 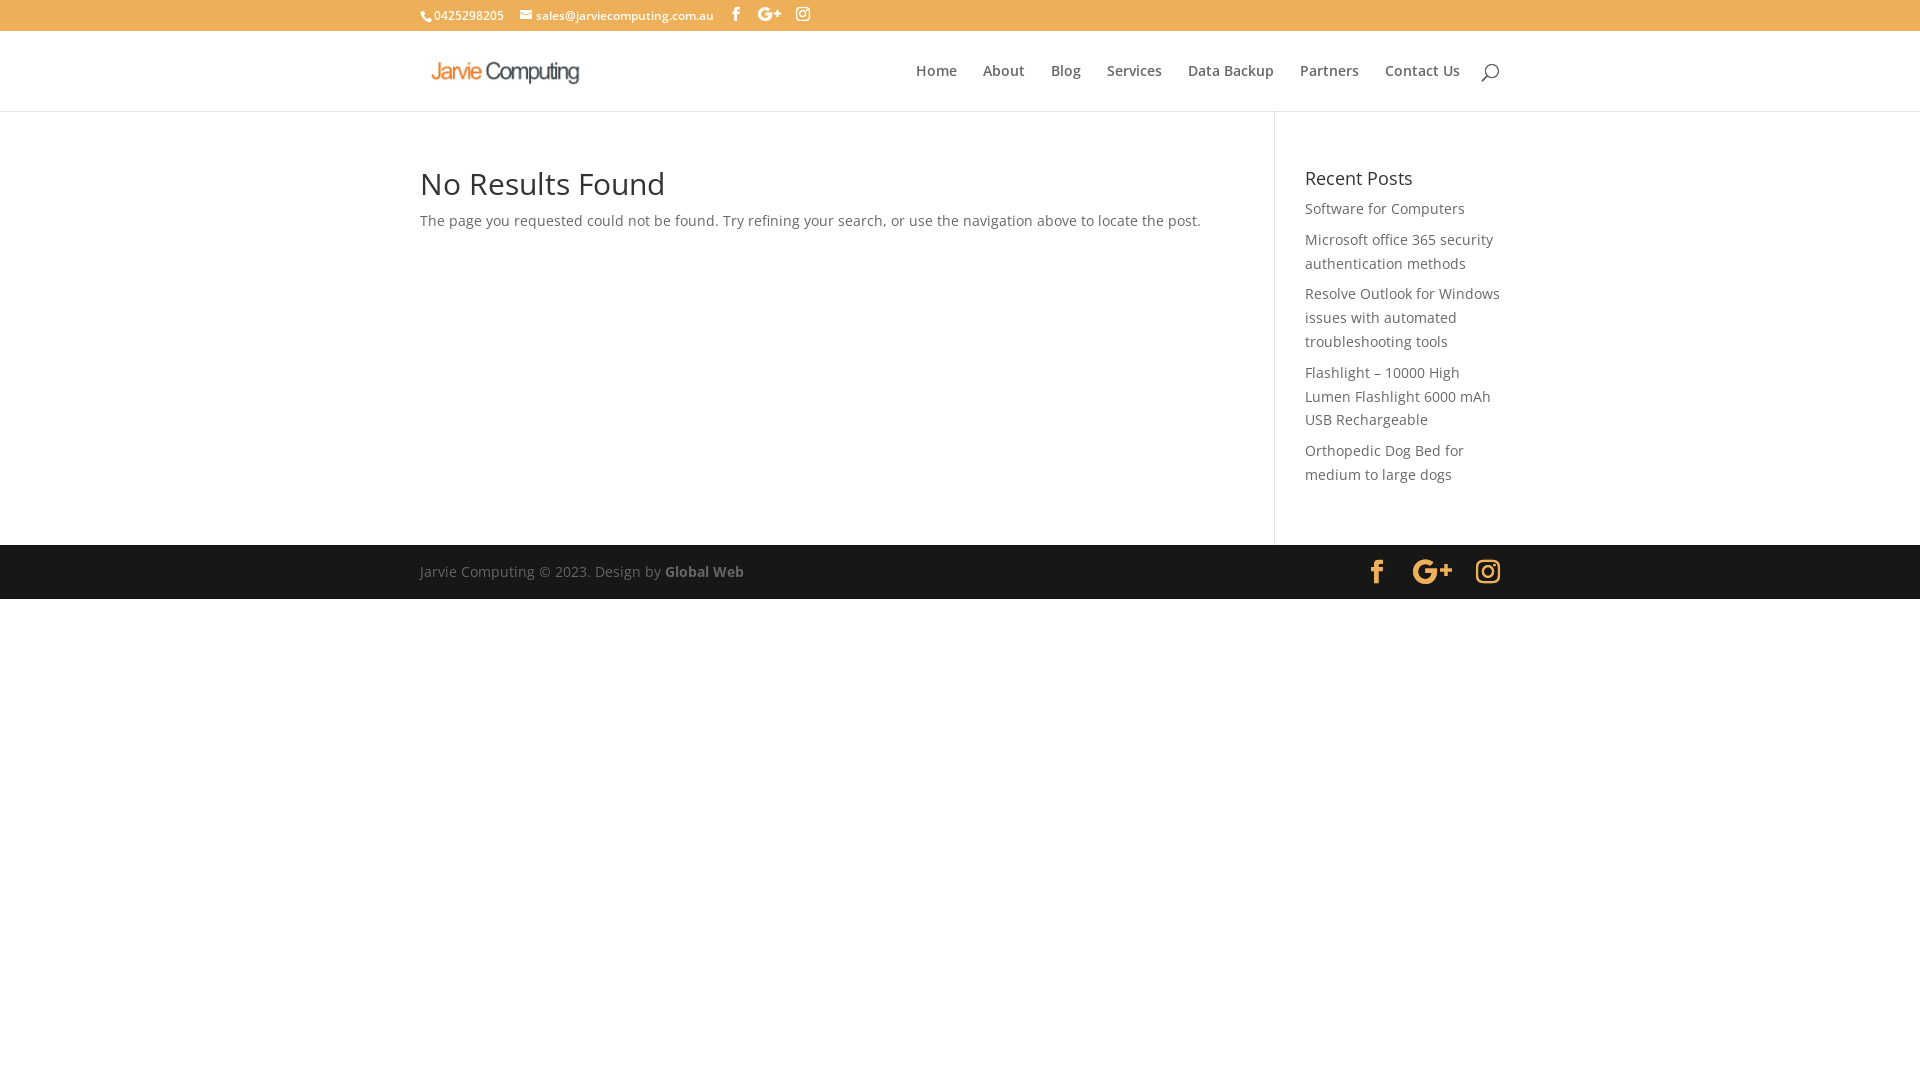 I want to click on sales@jarviecomputing.com.au, so click(x=617, y=16).